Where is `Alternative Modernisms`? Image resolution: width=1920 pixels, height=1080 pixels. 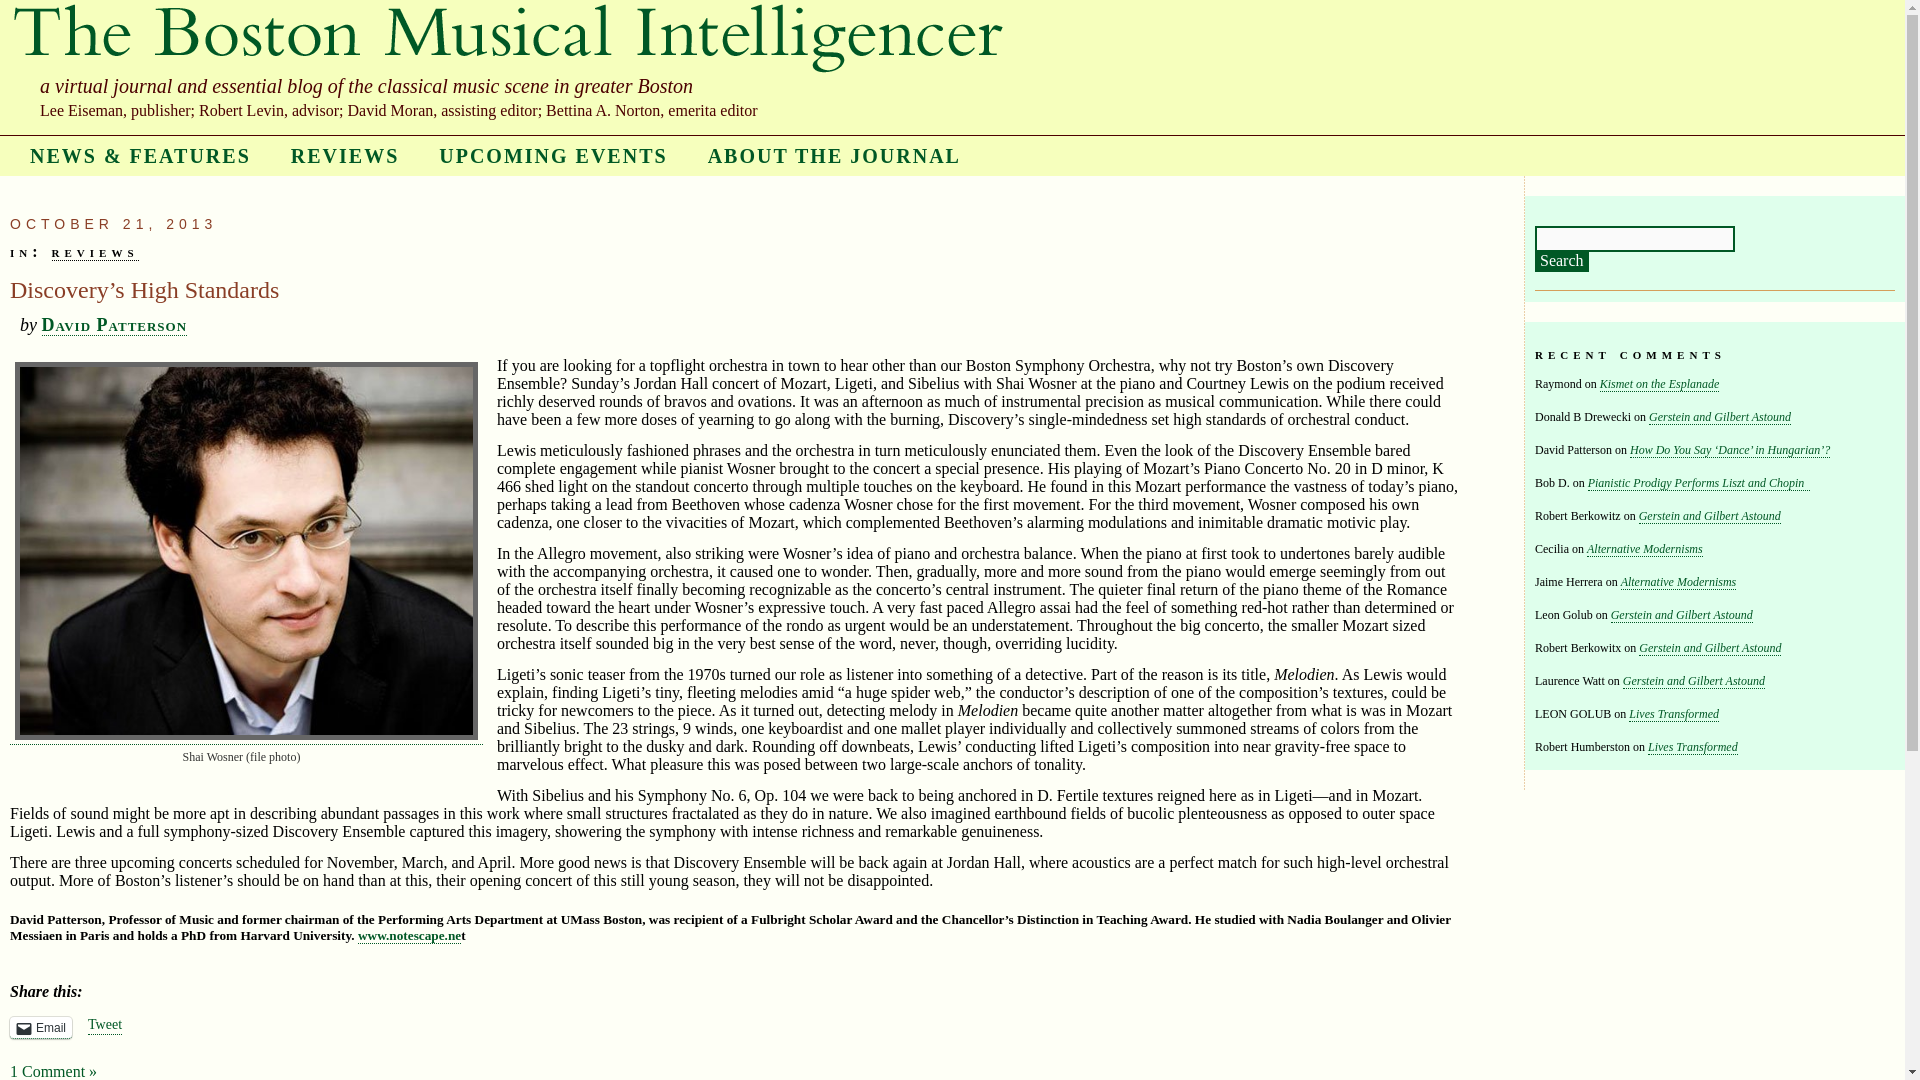
Alternative Modernisms is located at coordinates (1678, 582).